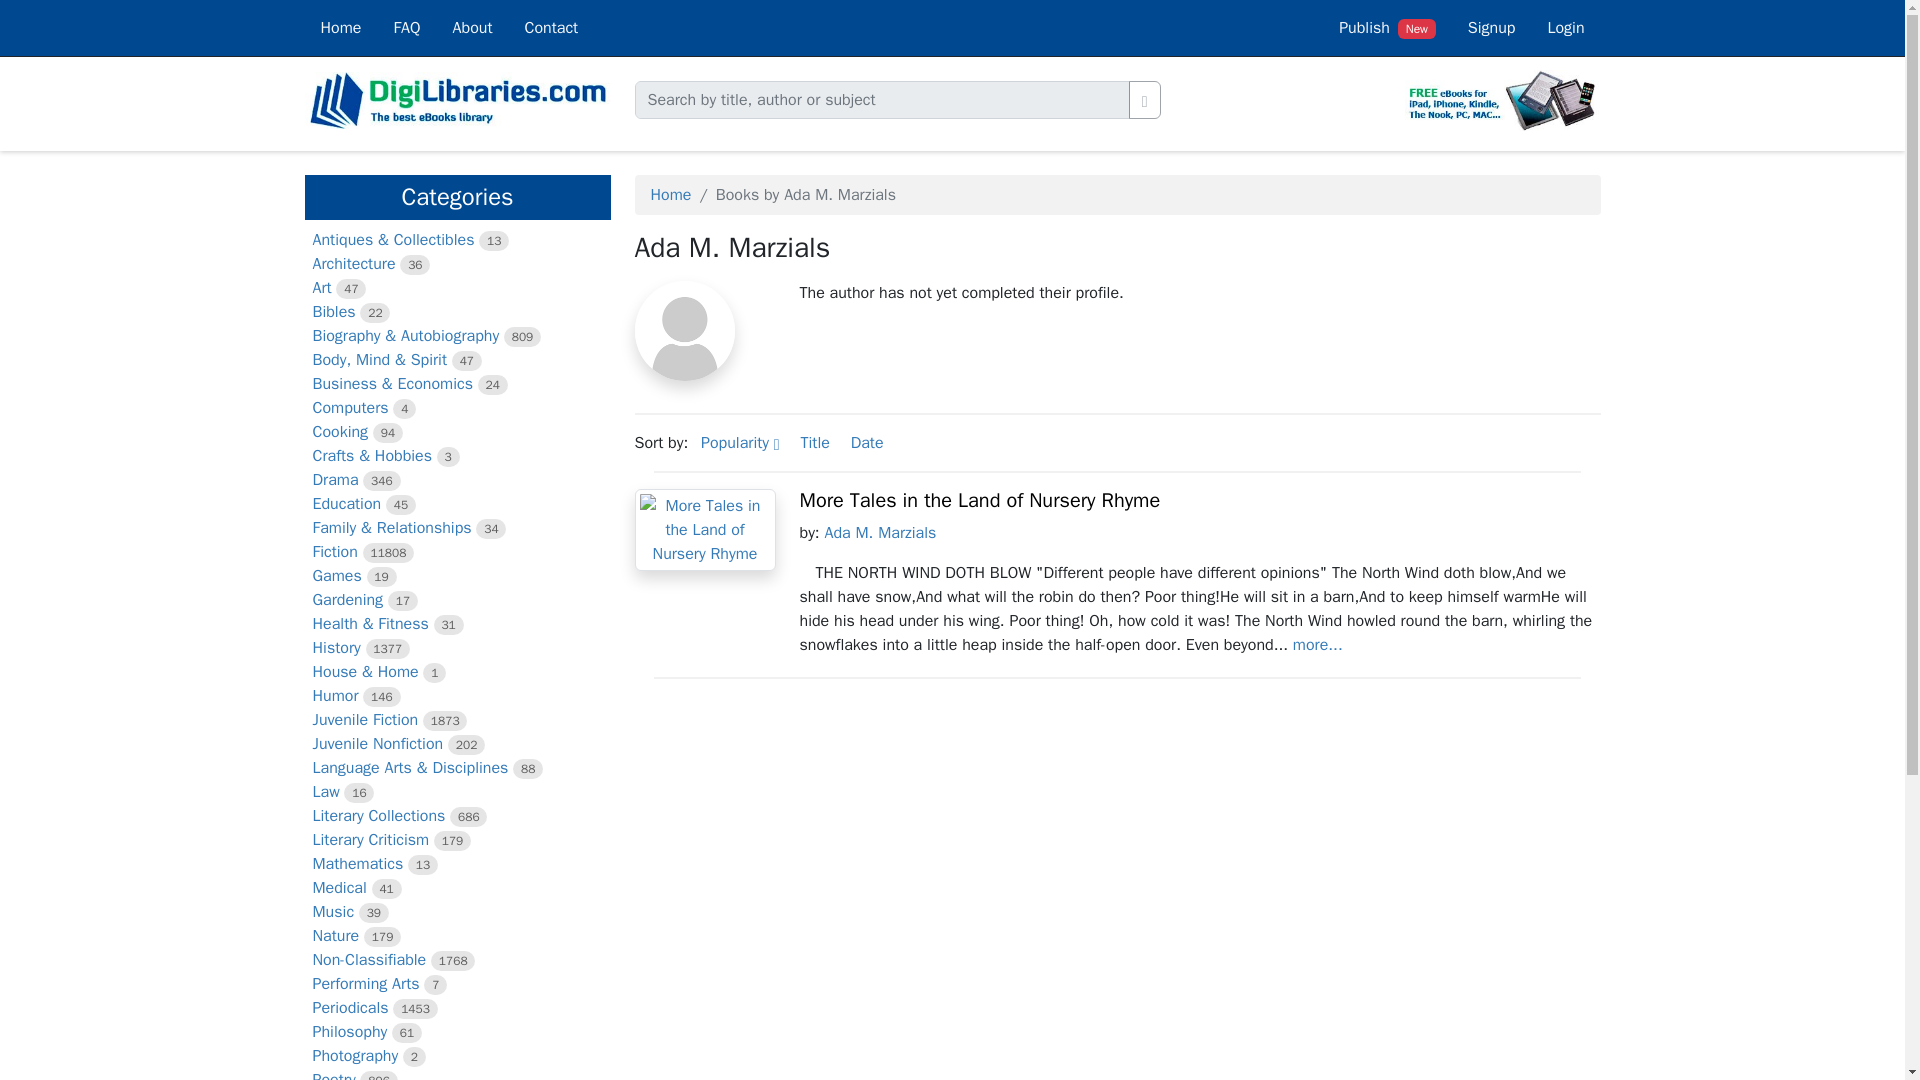 The height and width of the screenshot is (1080, 1920). What do you see at coordinates (325, 792) in the screenshot?
I see `Law` at bounding box center [325, 792].